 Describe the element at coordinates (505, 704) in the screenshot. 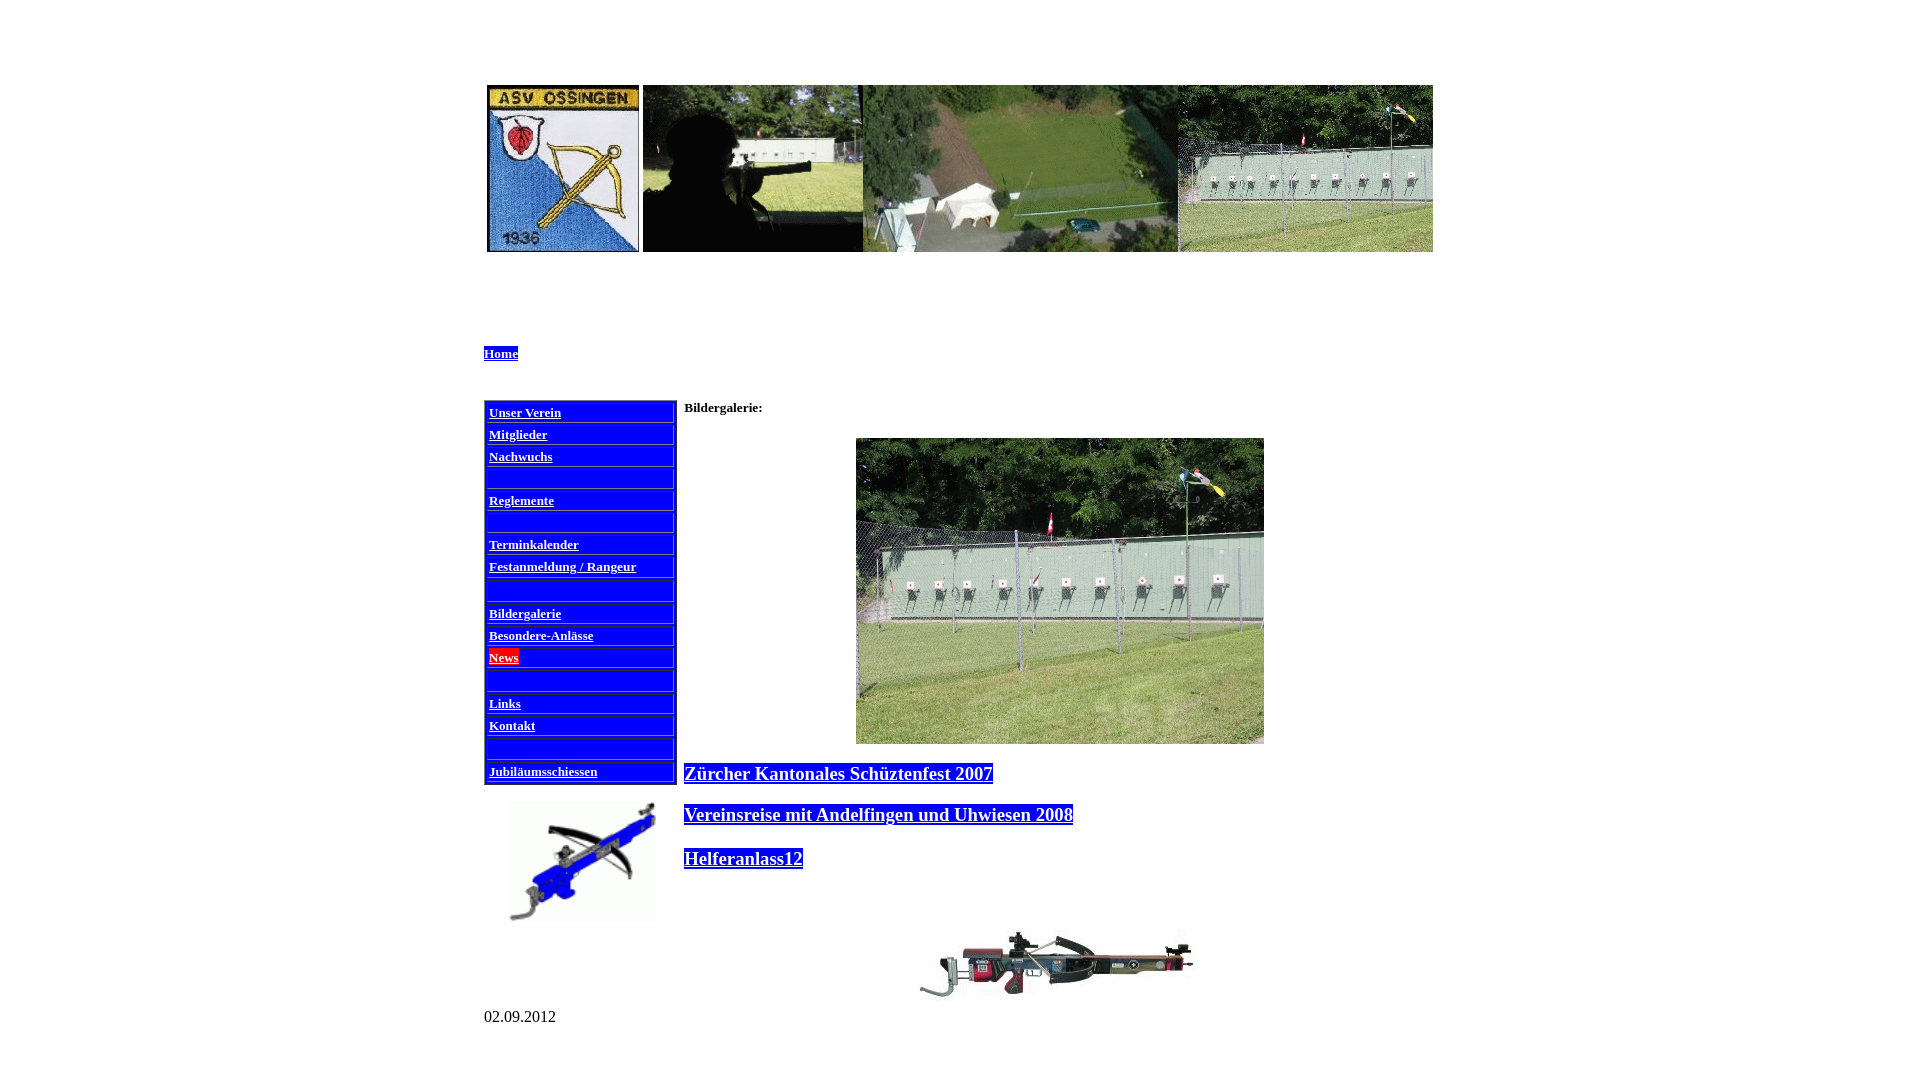

I see `Links` at that location.